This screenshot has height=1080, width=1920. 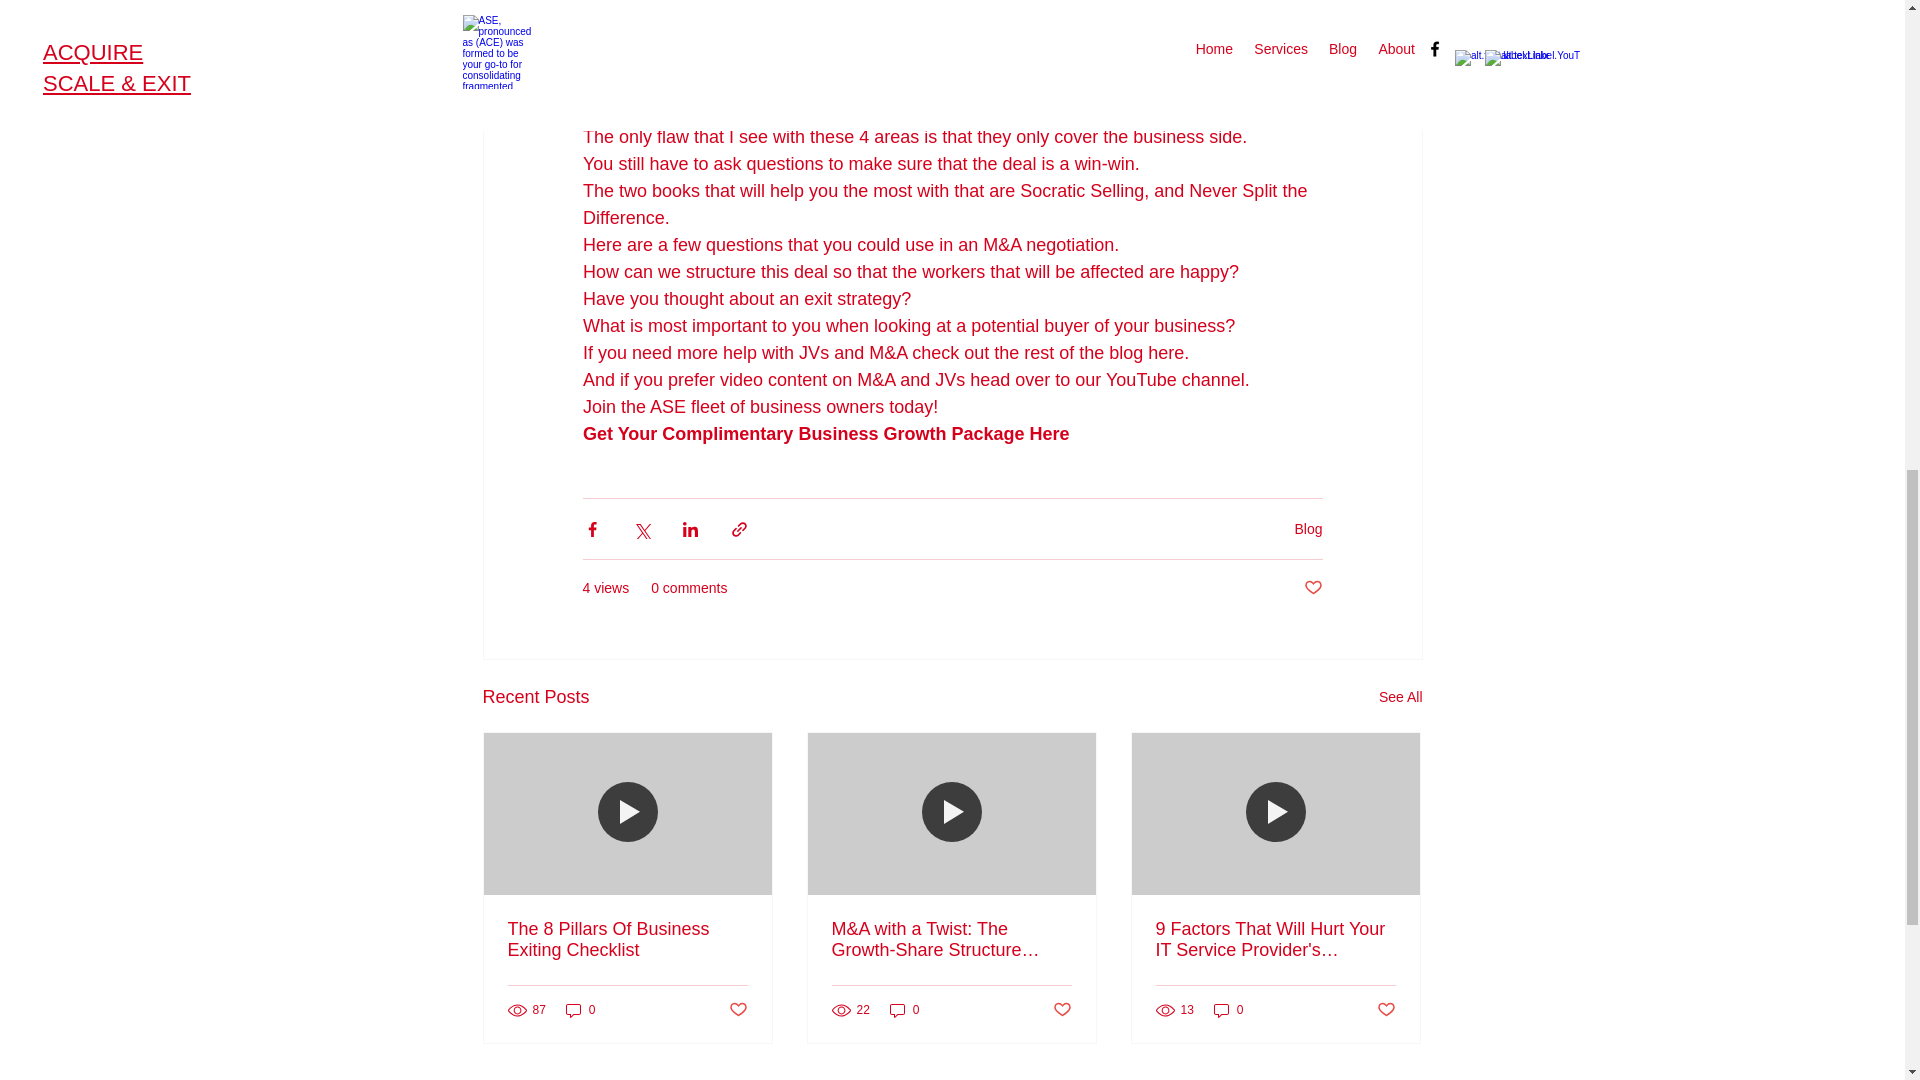 What do you see at coordinates (1228, 1010) in the screenshot?
I see `0` at bounding box center [1228, 1010].